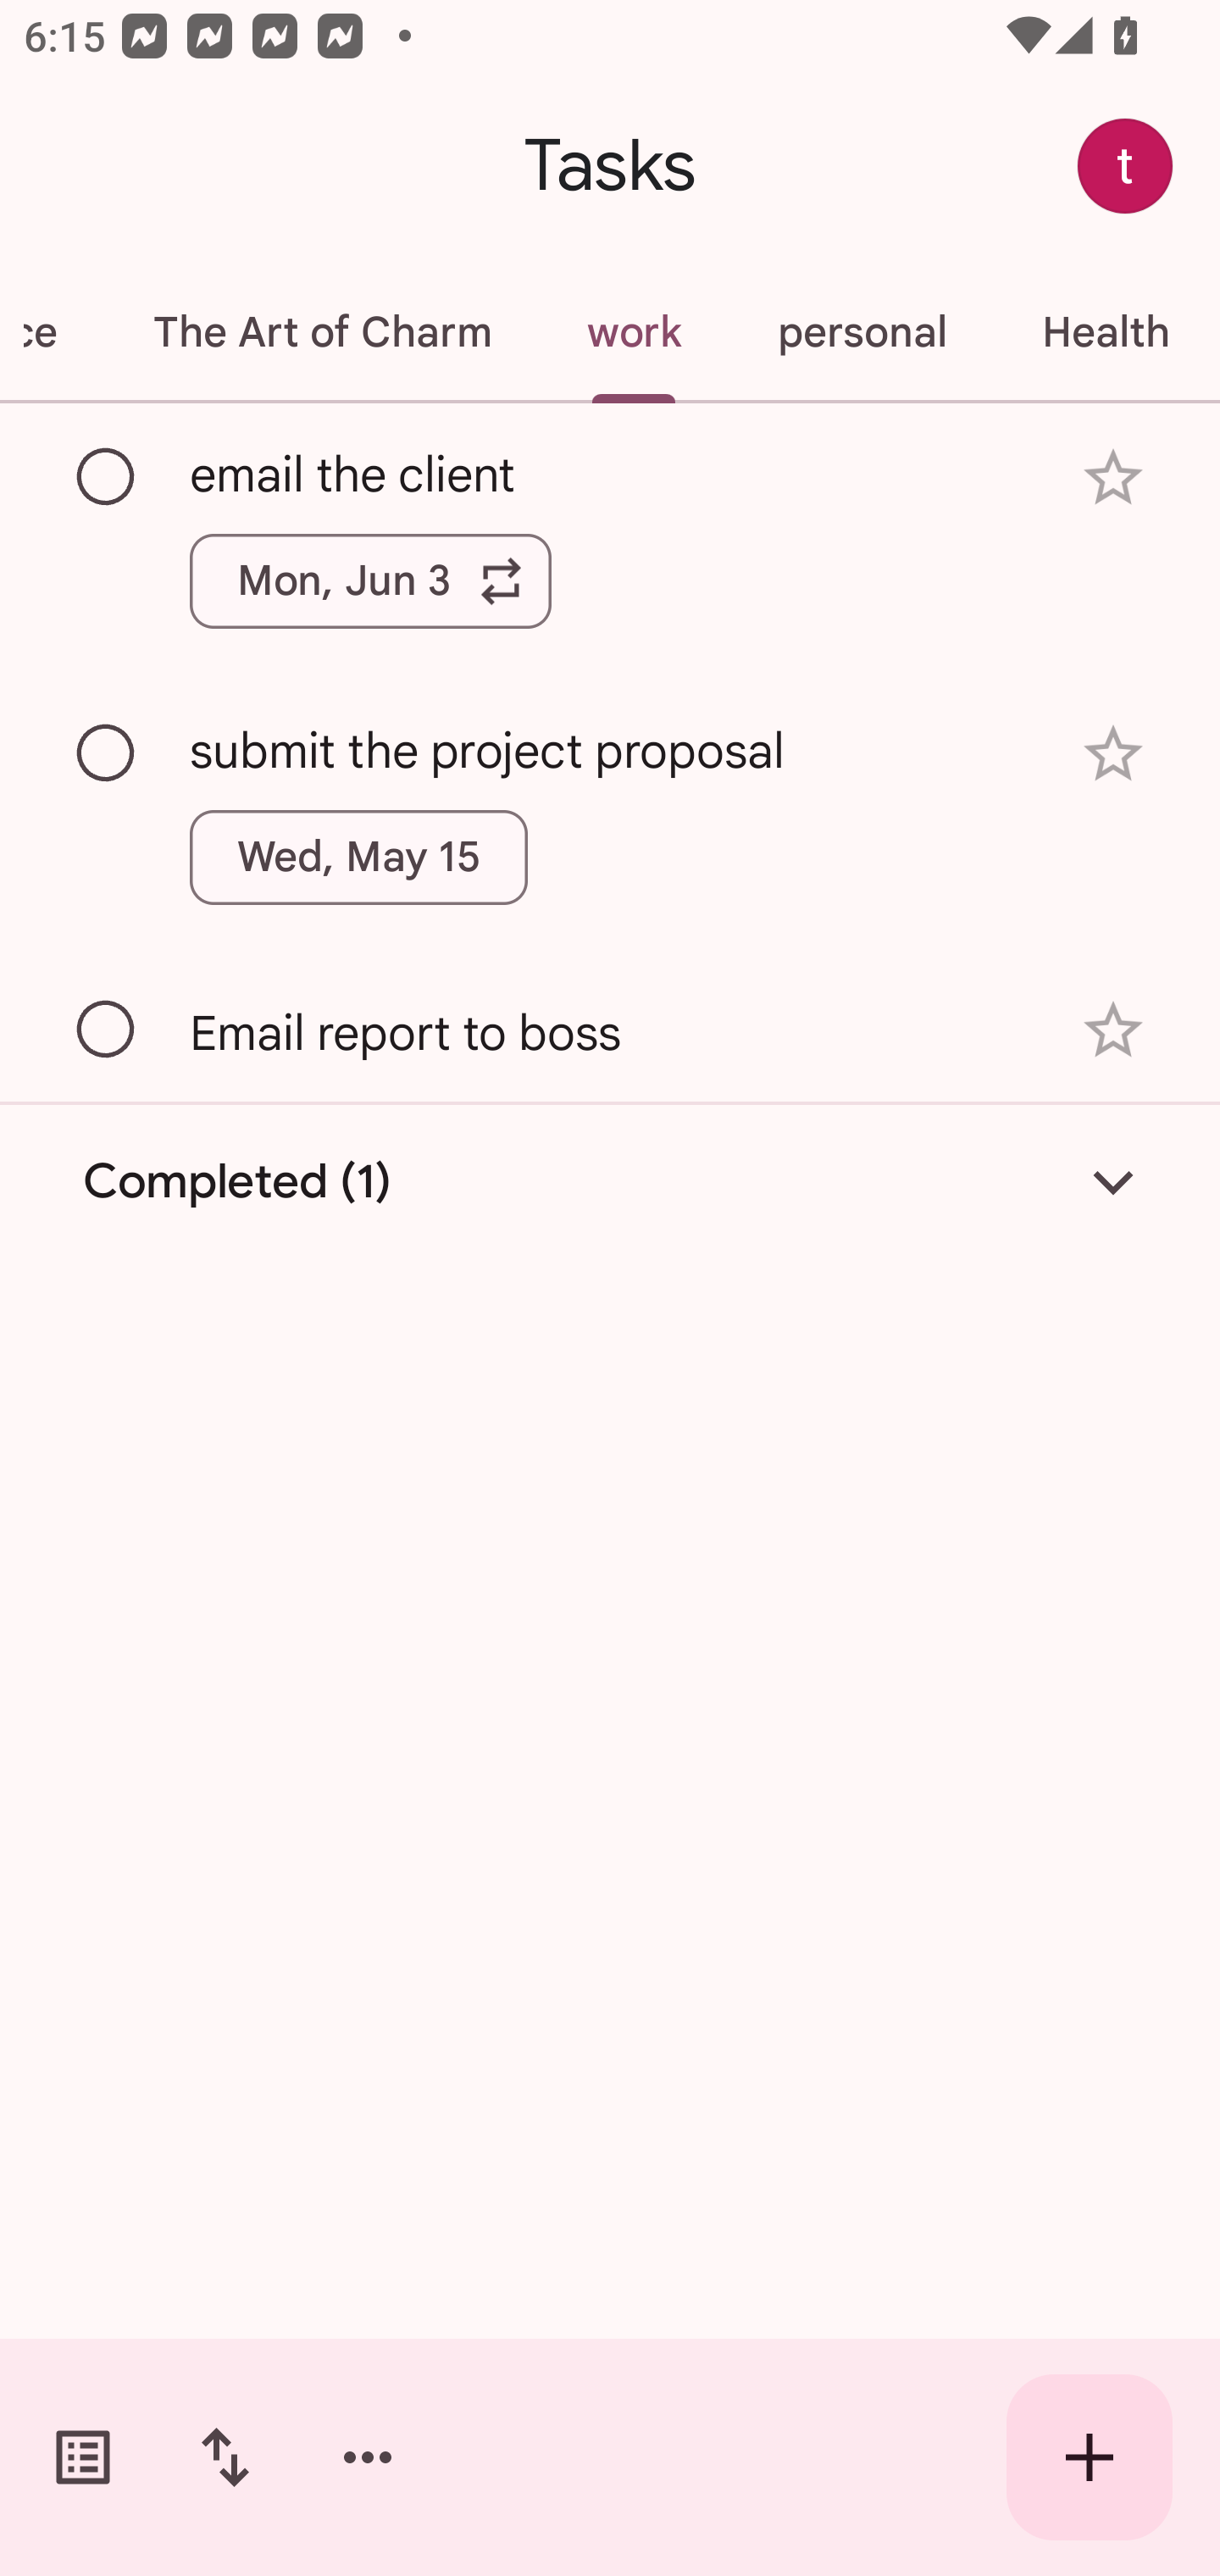  What do you see at coordinates (107, 754) in the screenshot?
I see `Mark as complete` at bounding box center [107, 754].